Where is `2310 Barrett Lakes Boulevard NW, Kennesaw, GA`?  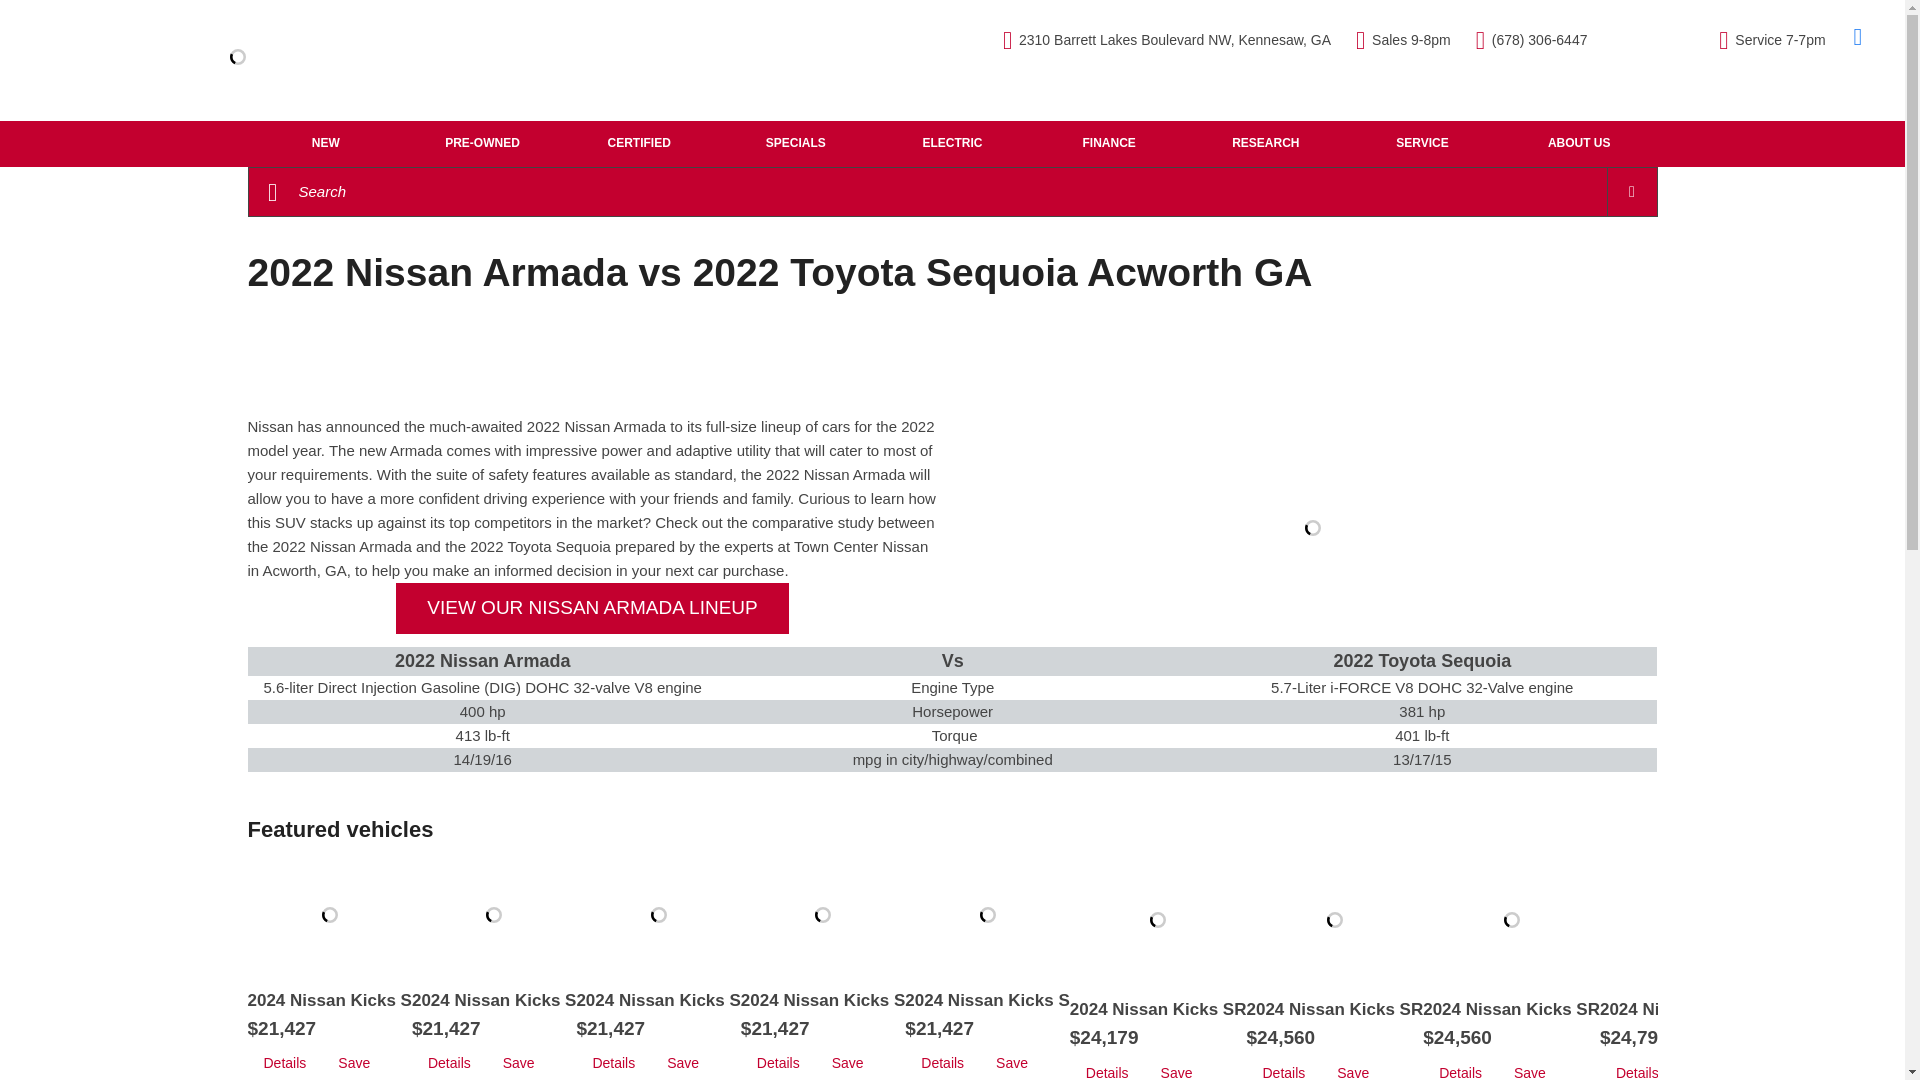 2310 Barrett Lakes Boulevard NW, Kennesaw, GA is located at coordinates (1166, 40).